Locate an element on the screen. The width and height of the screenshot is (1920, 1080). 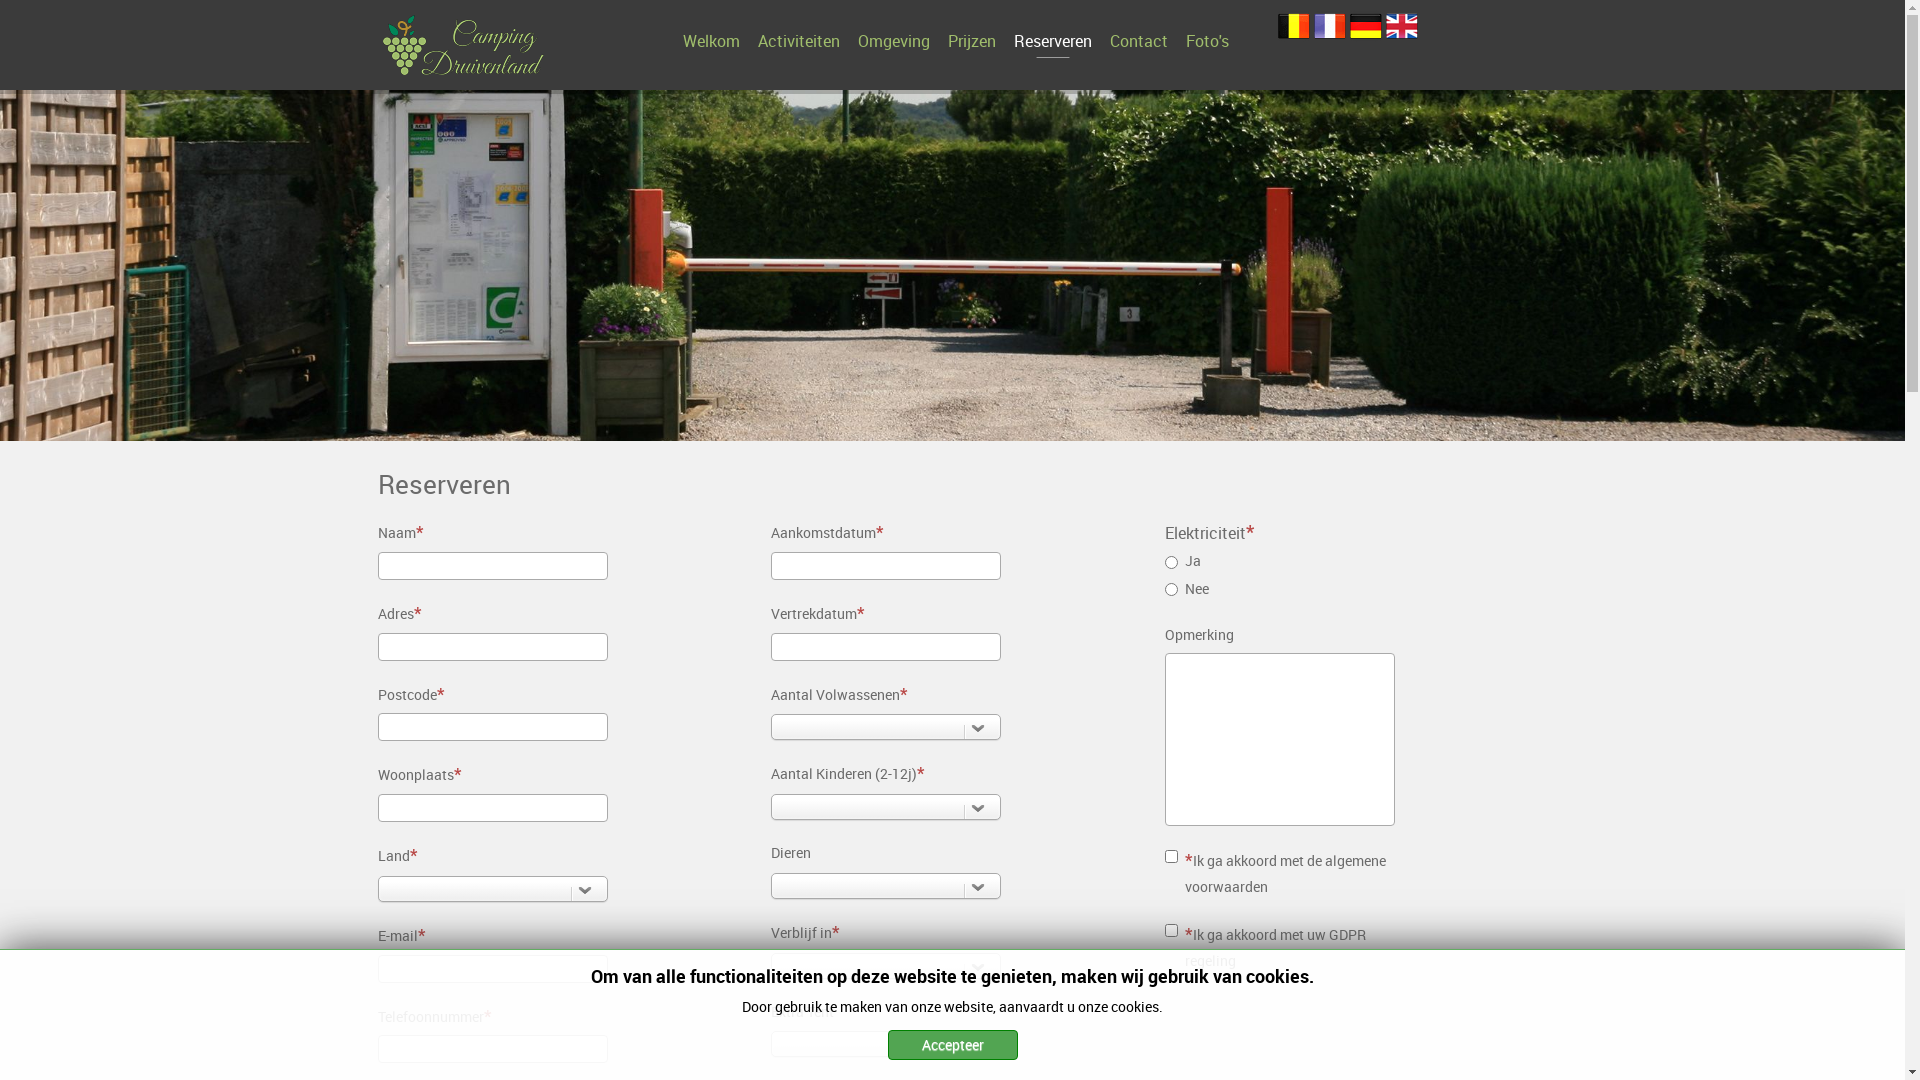
Deutsch is located at coordinates (1366, 26).